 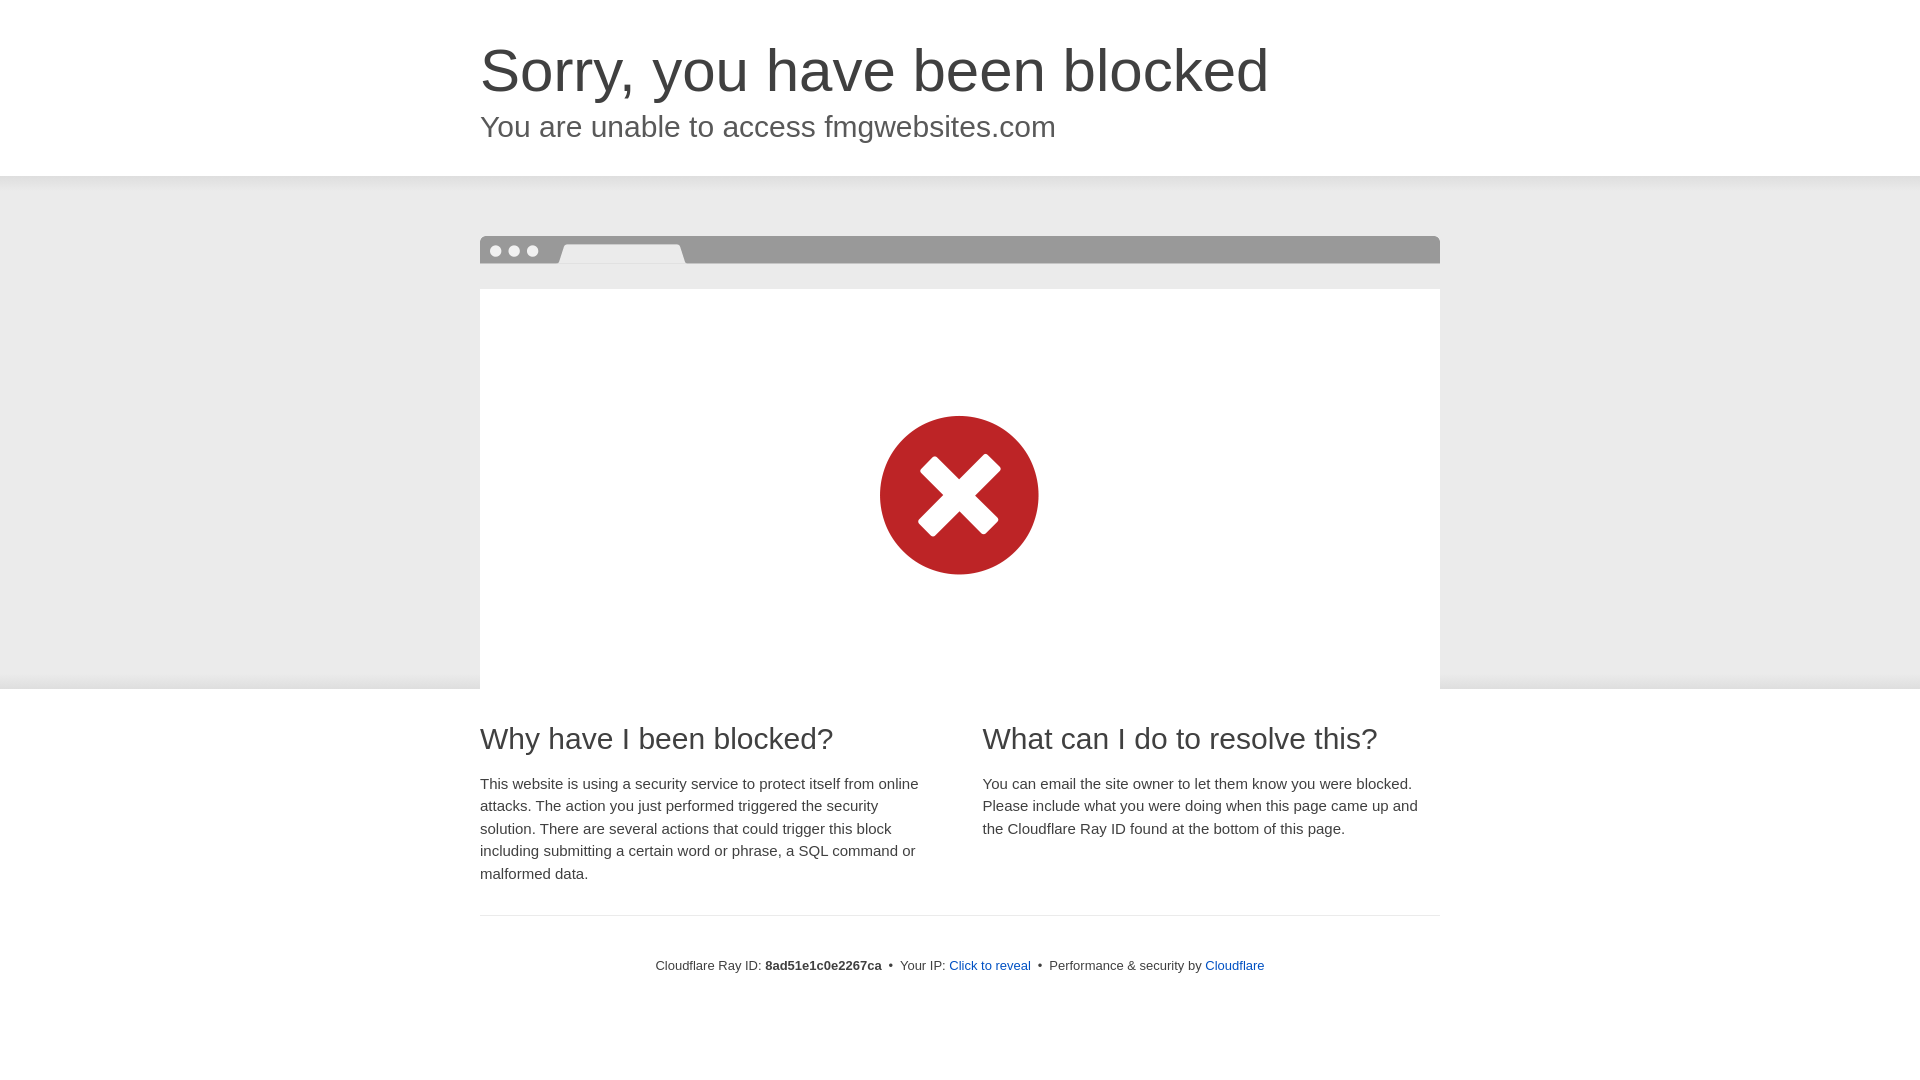 What do you see at coordinates (1234, 965) in the screenshot?
I see `Cloudflare` at bounding box center [1234, 965].